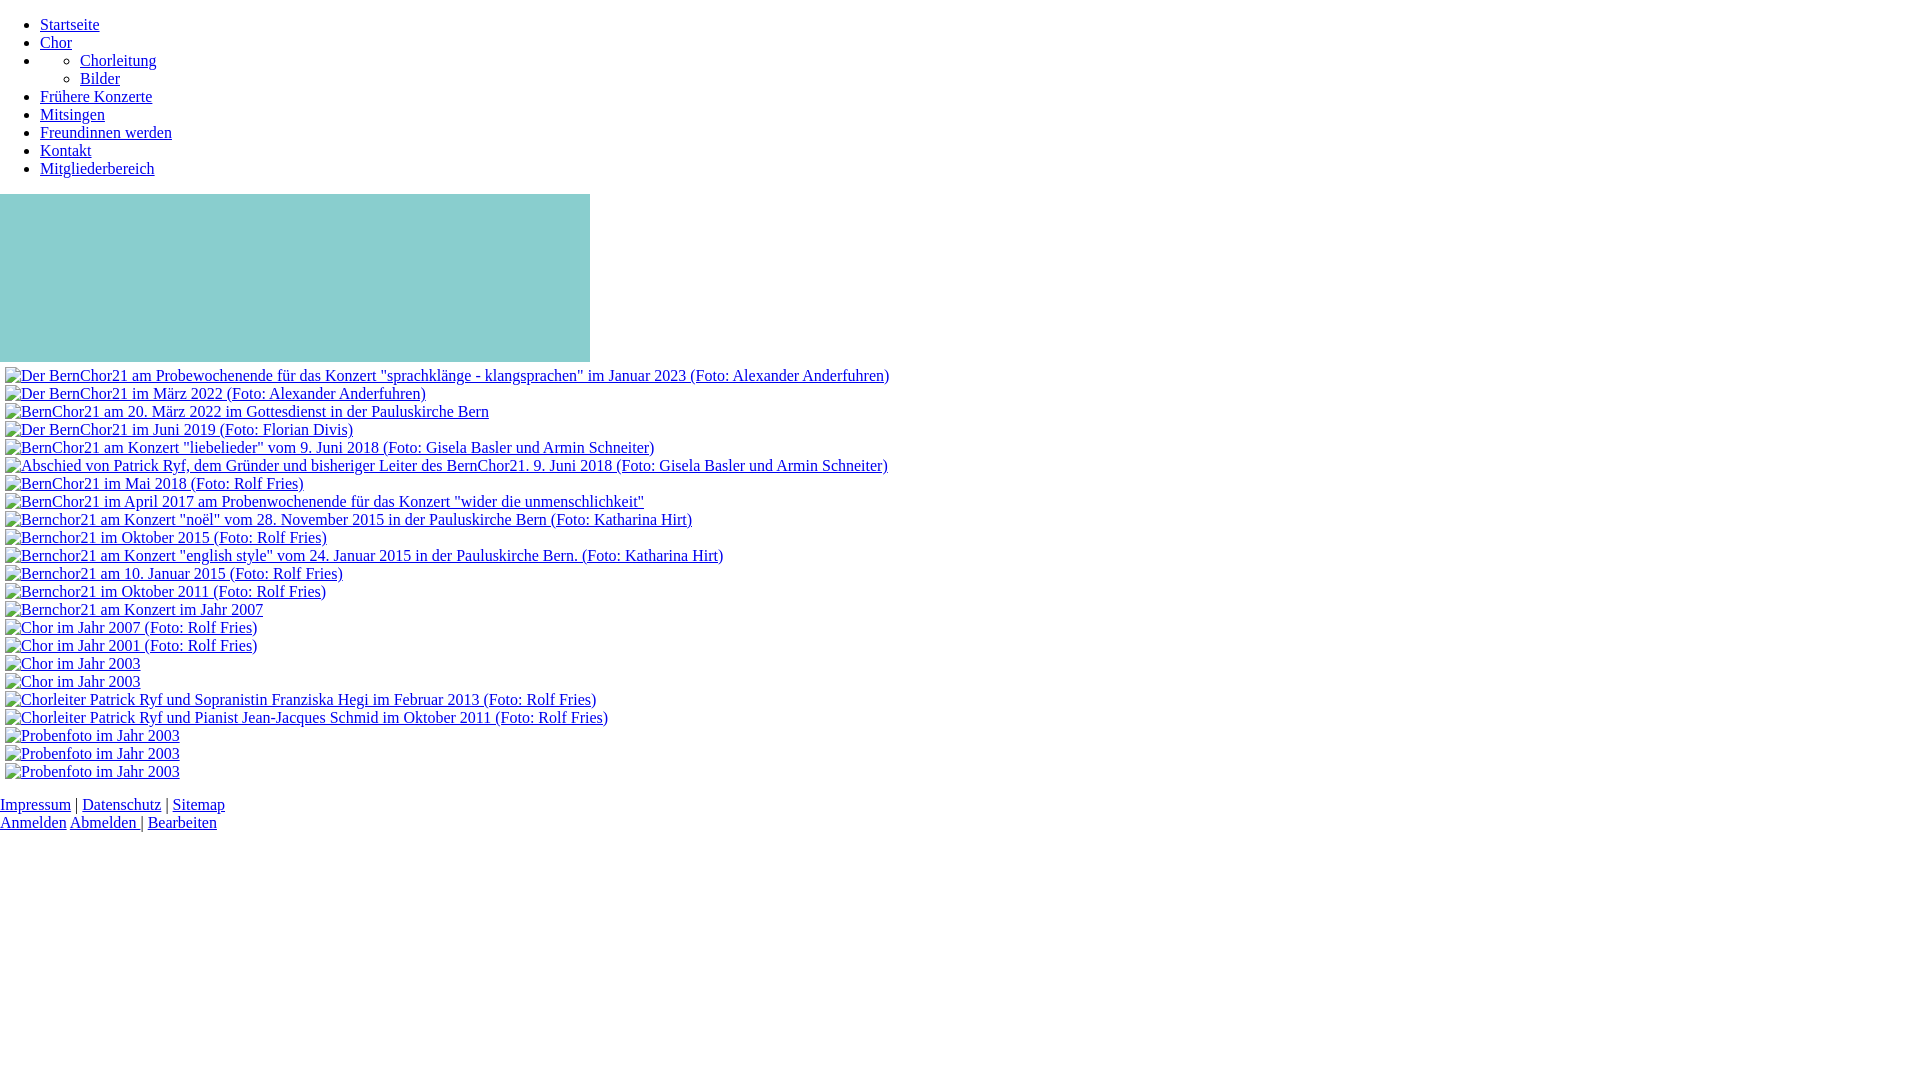 Image resolution: width=1920 pixels, height=1080 pixels. I want to click on Mitsingen, so click(72, 114).